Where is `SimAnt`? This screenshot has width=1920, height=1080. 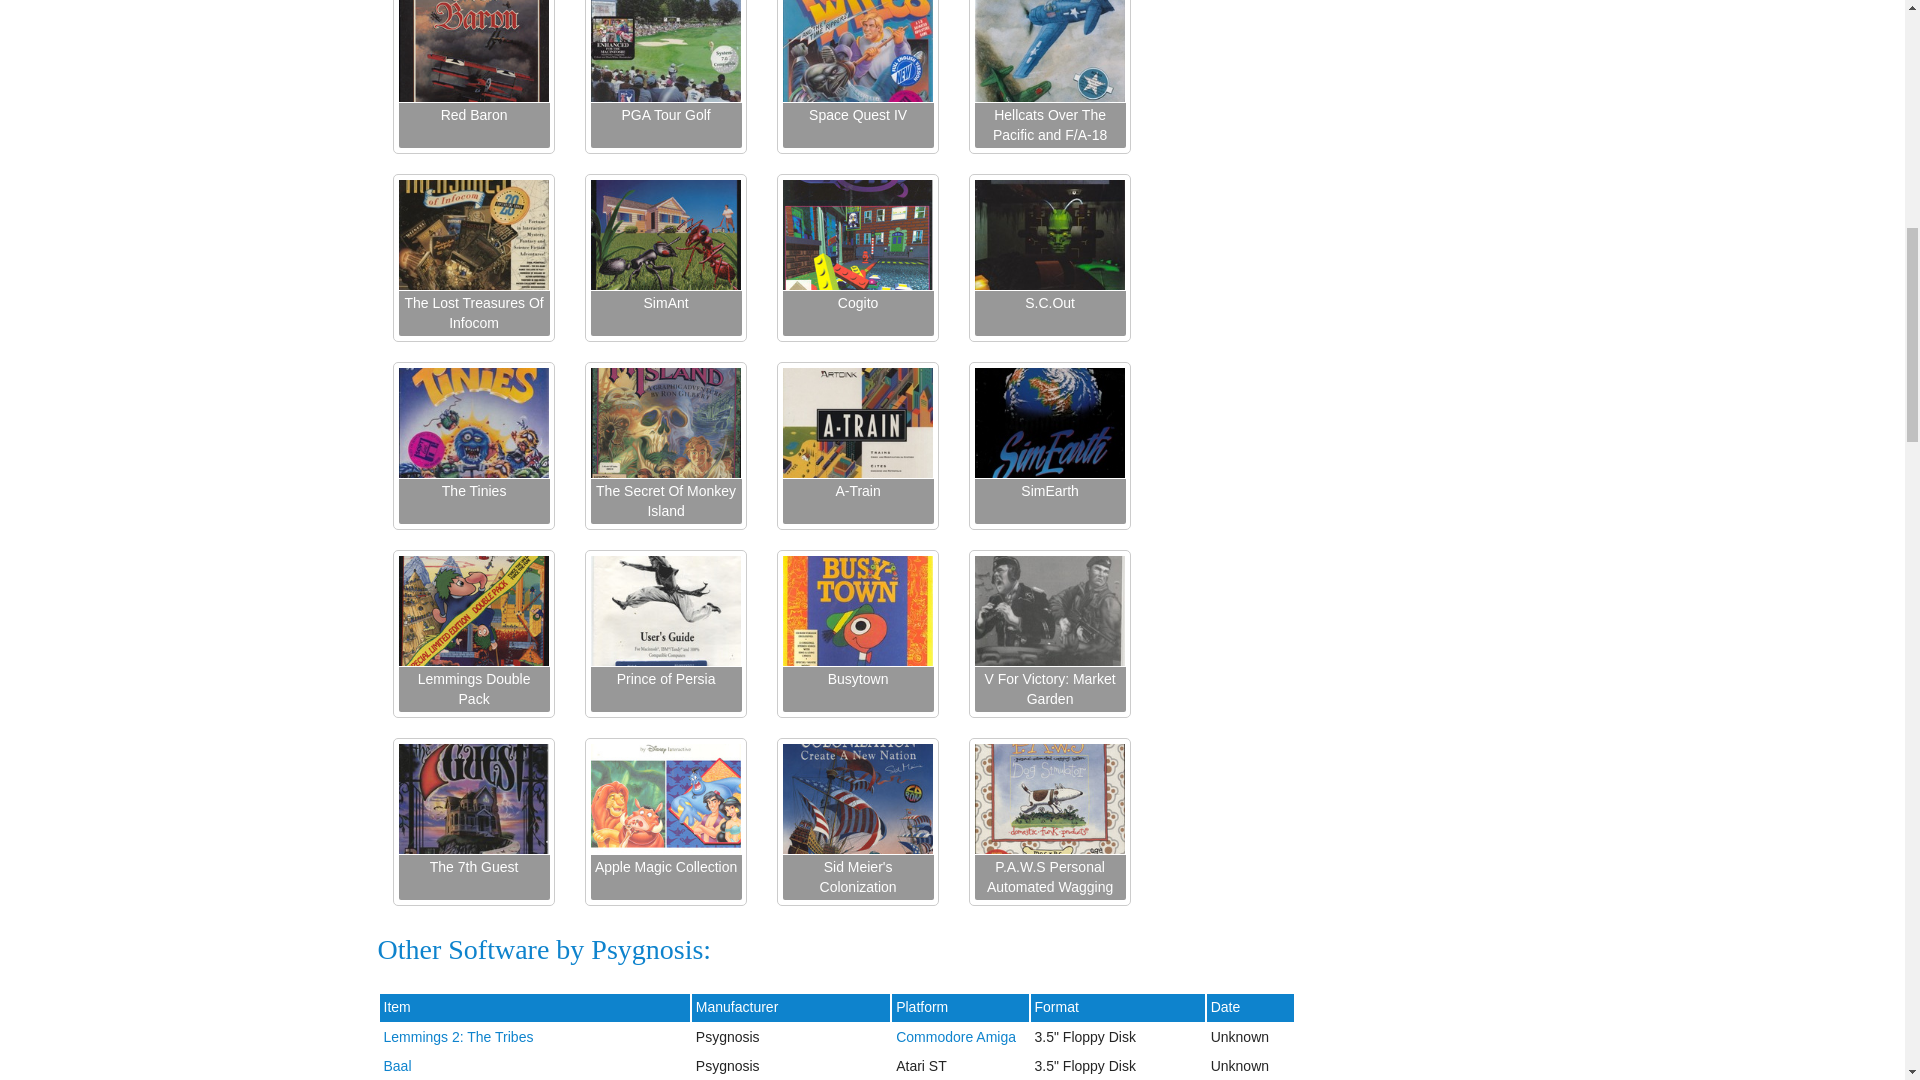 SimAnt is located at coordinates (665, 312).